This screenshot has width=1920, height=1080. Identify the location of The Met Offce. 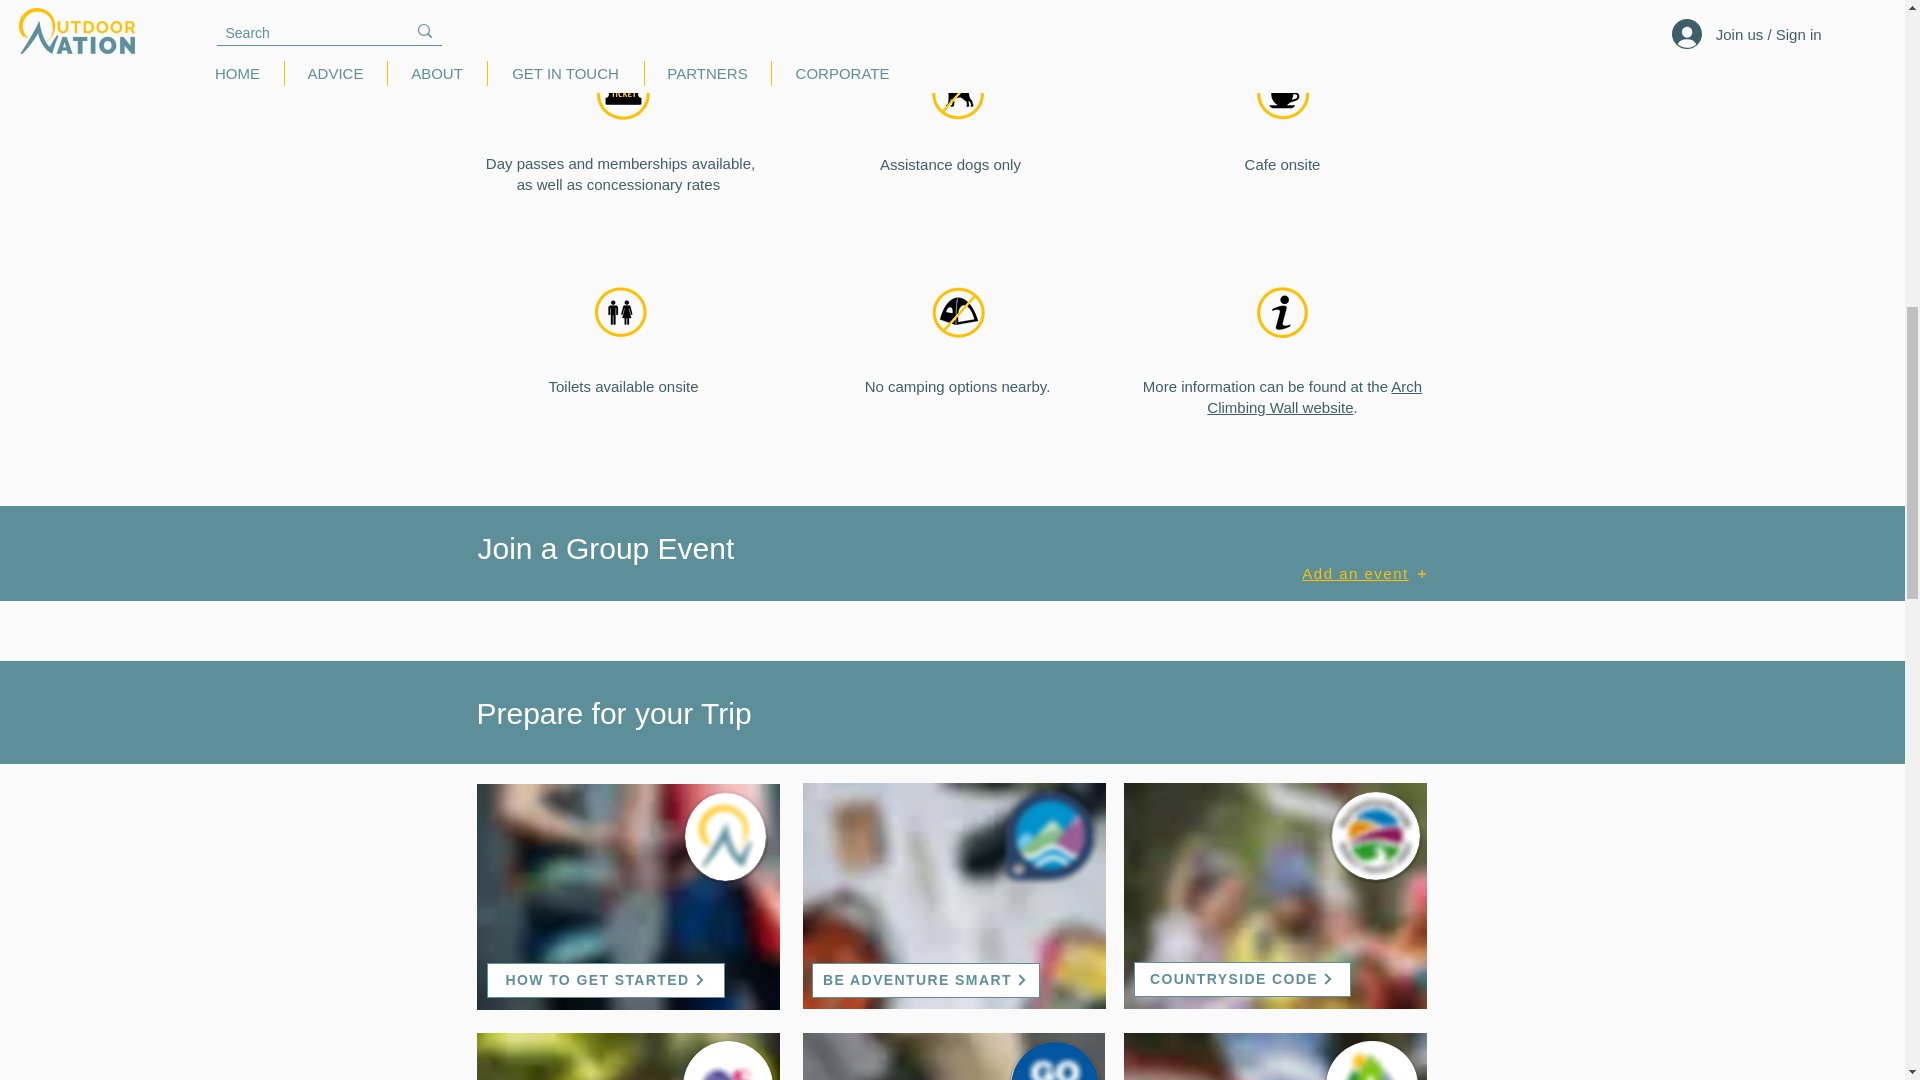
(1372, 1060).